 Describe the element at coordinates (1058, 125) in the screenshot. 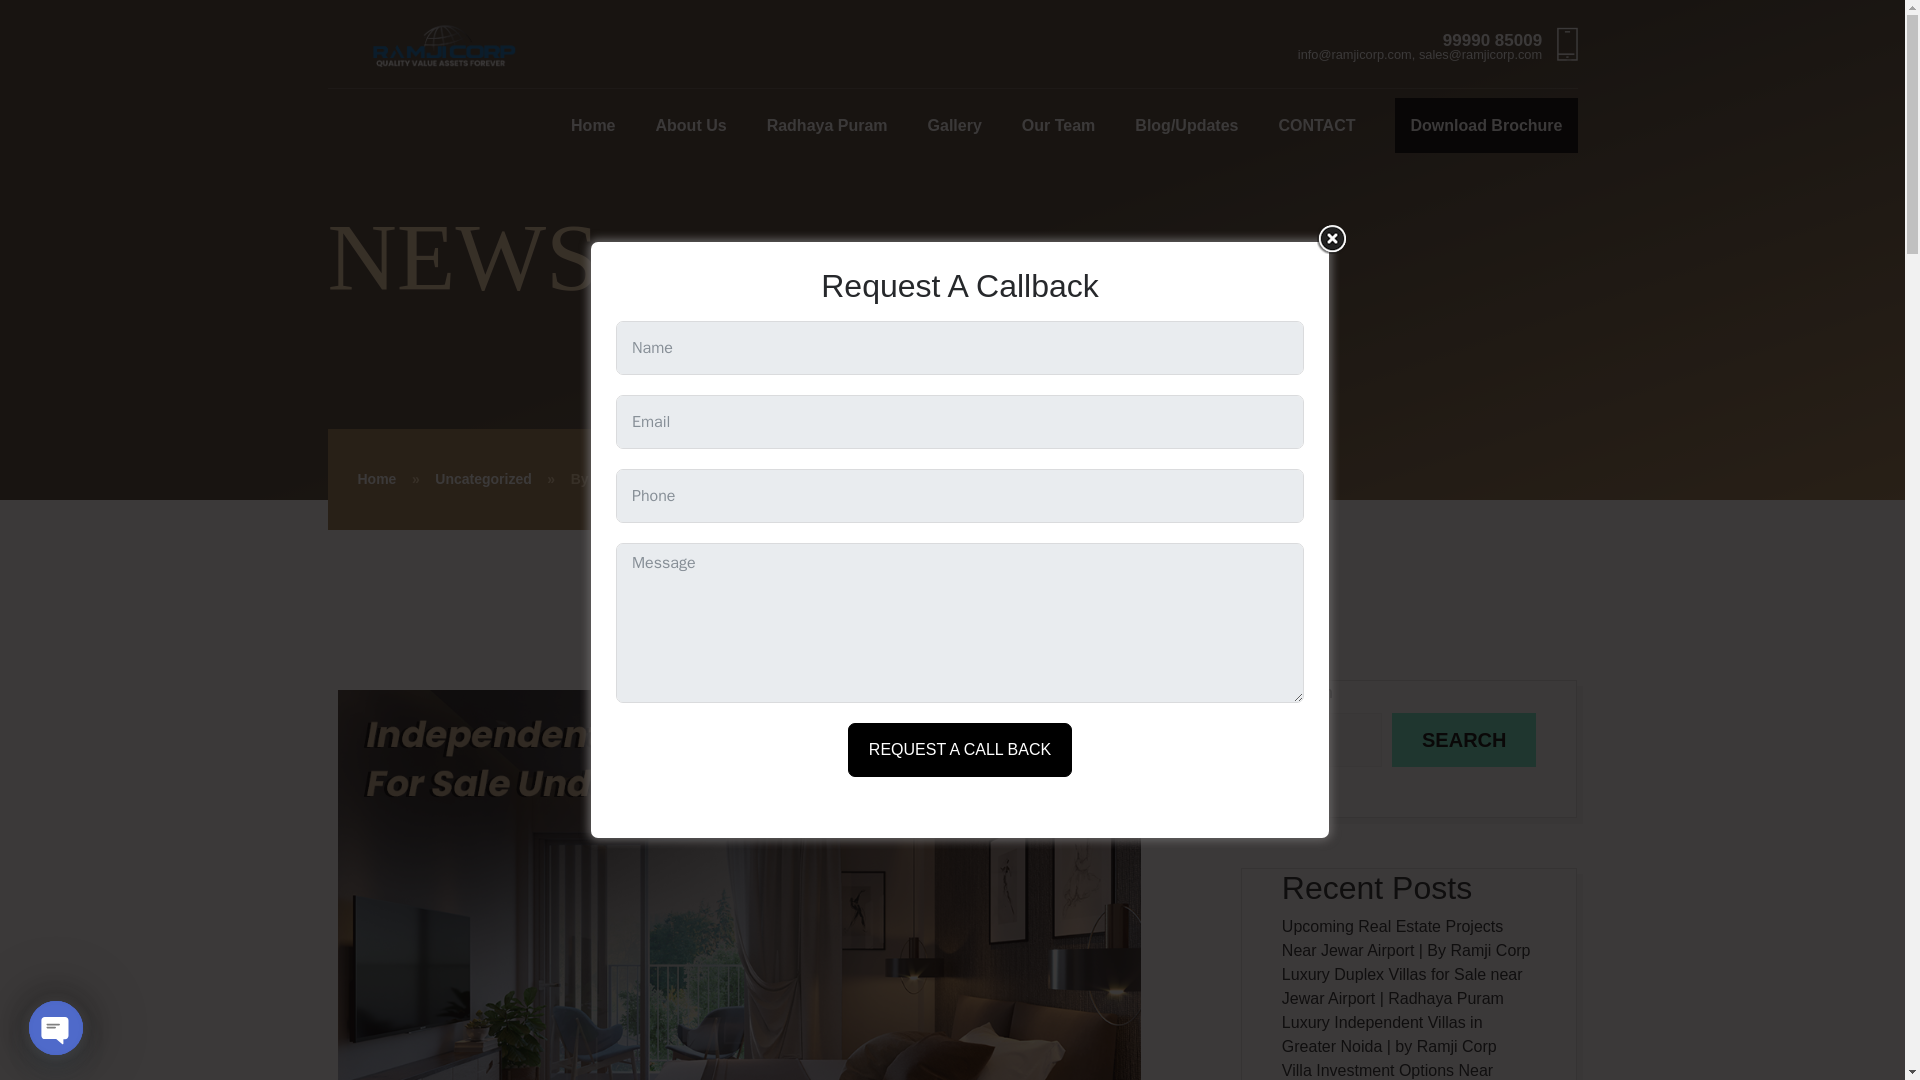

I see `Our Team` at that location.